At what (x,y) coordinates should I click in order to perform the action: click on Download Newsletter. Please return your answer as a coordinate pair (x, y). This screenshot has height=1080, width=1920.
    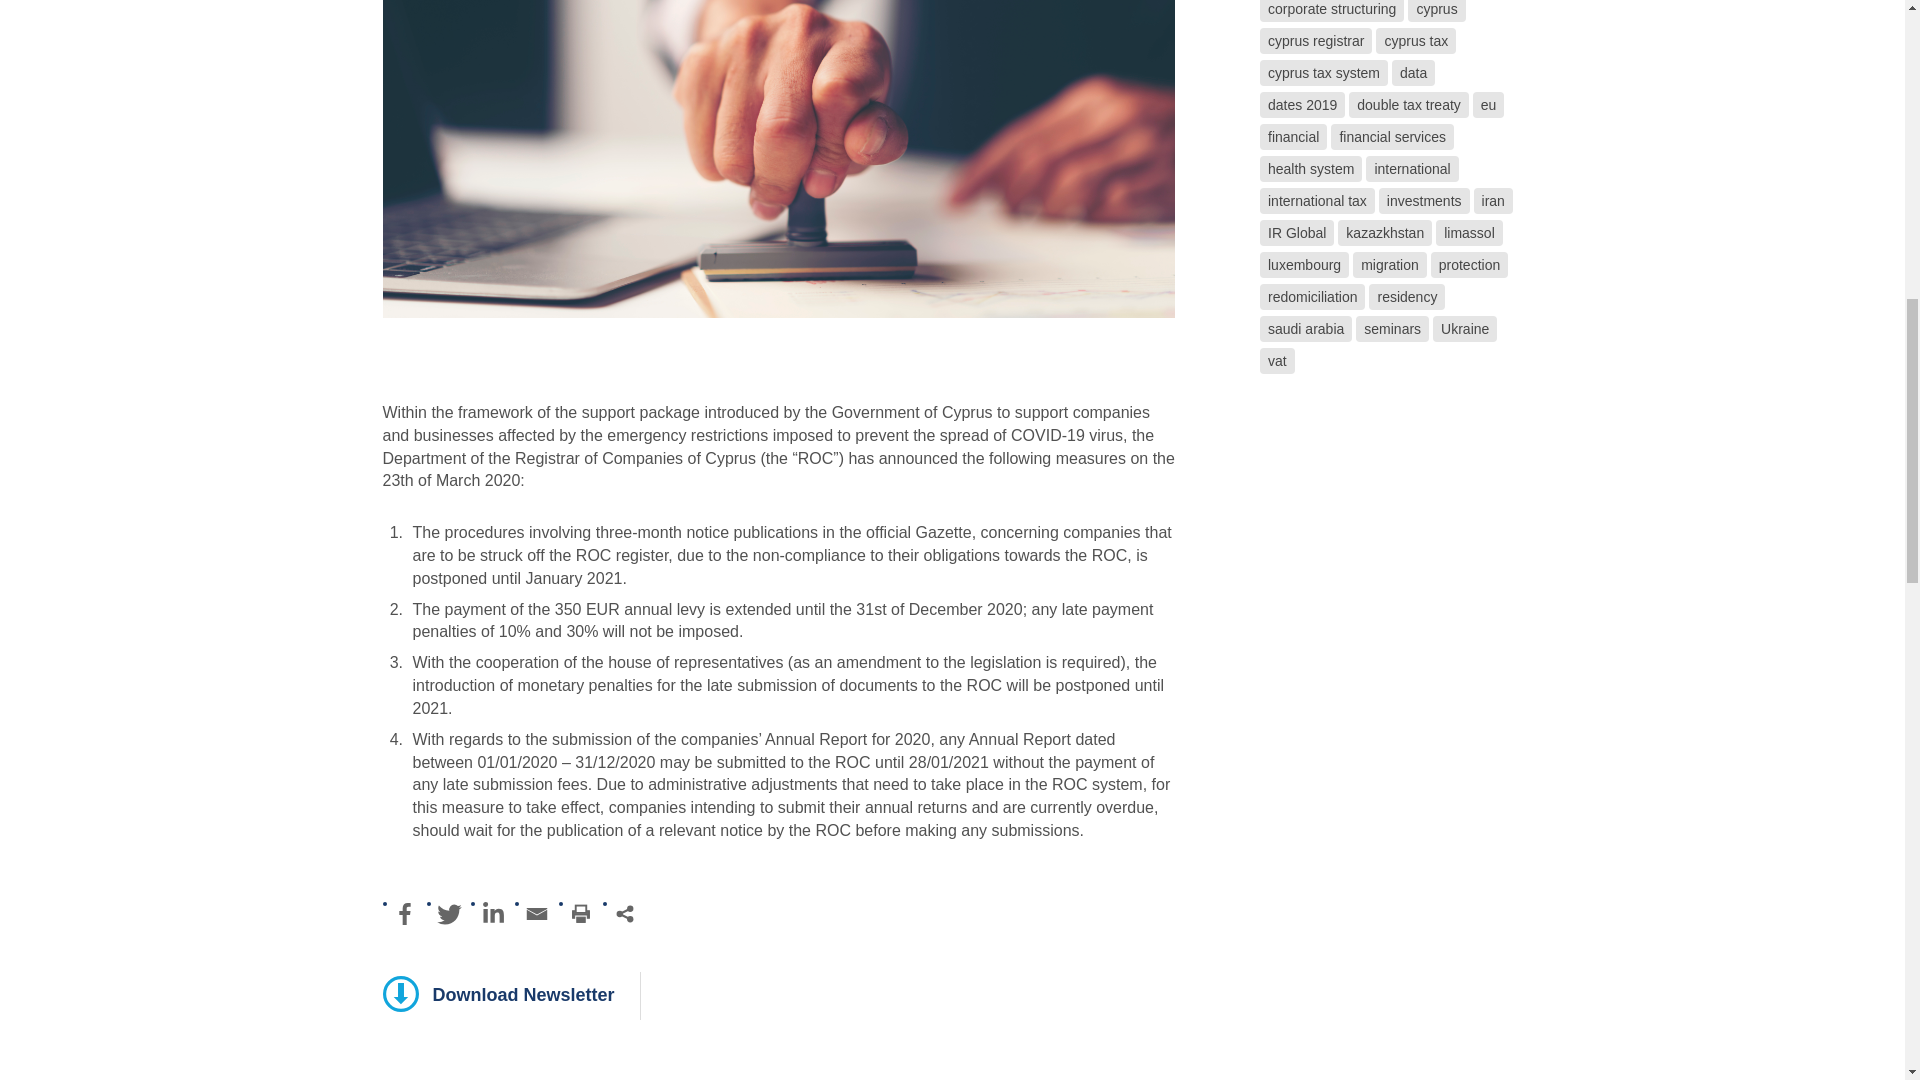
    Looking at the image, I should click on (498, 994).